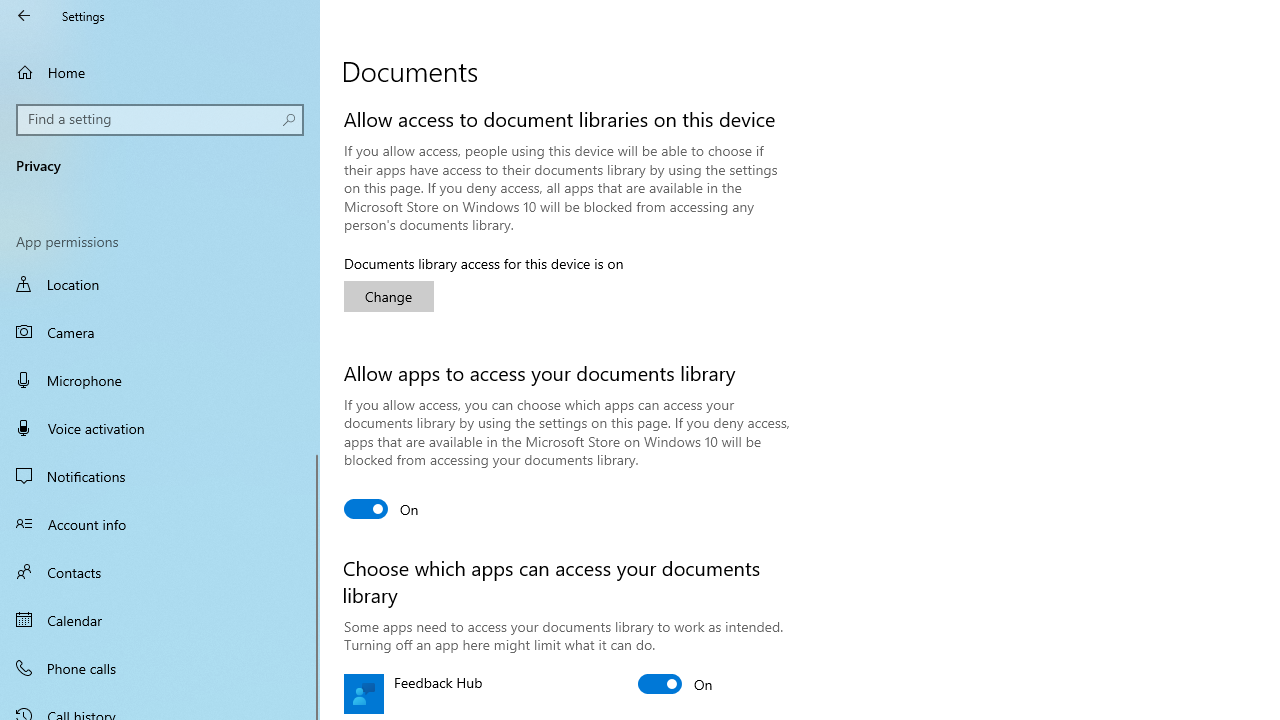  Describe the element at coordinates (382, 508) in the screenshot. I see `Allow apps to access your documents library` at that location.